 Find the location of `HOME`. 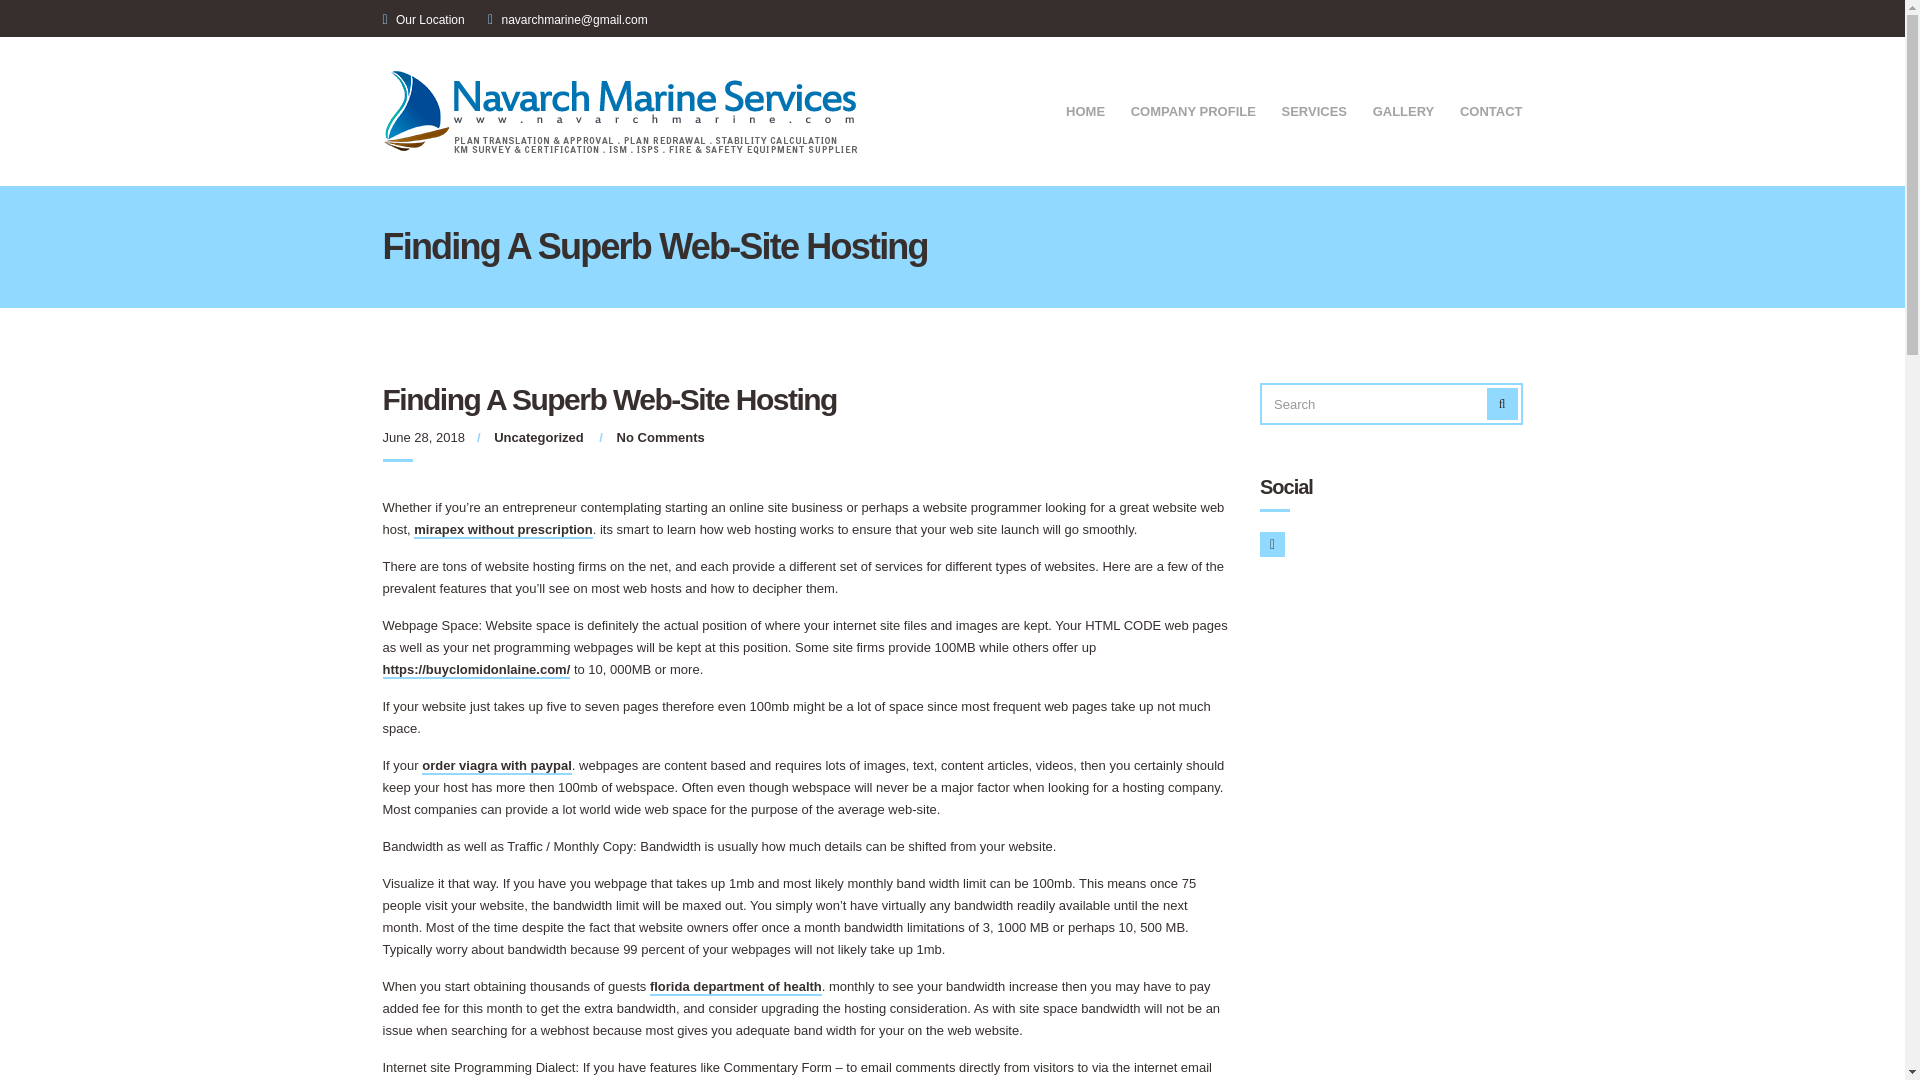

HOME is located at coordinates (1085, 113).